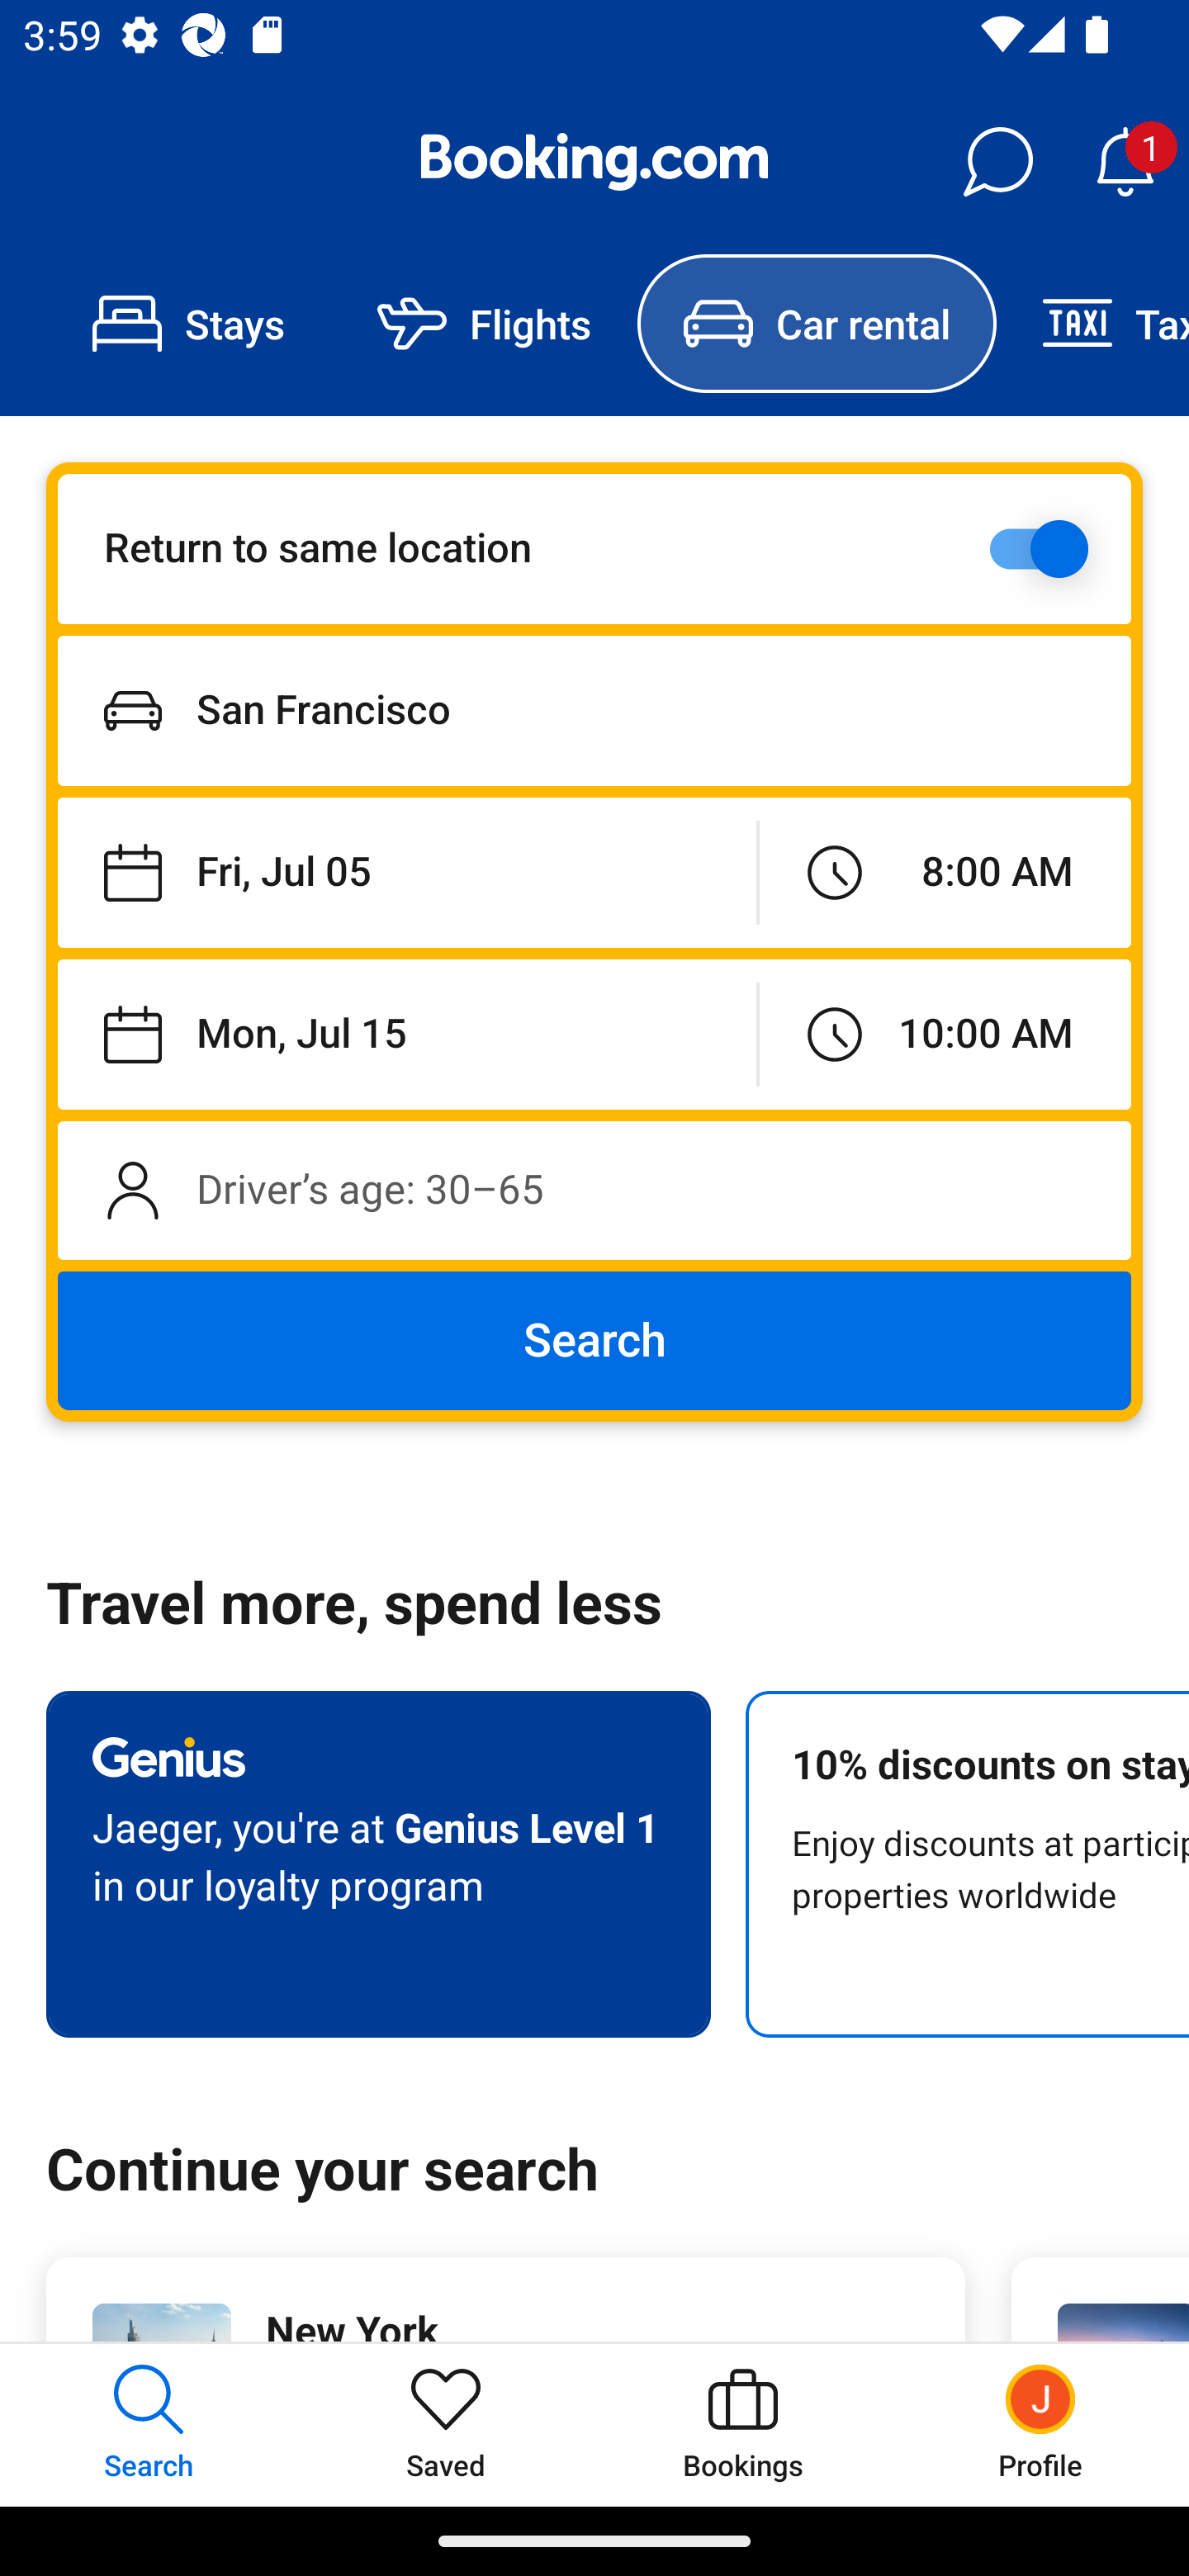 Image resolution: width=1189 pixels, height=2576 pixels. What do you see at coordinates (406, 1034) in the screenshot?
I see `Drop-off date: 2024-07-15` at bounding box center [406, 1034].